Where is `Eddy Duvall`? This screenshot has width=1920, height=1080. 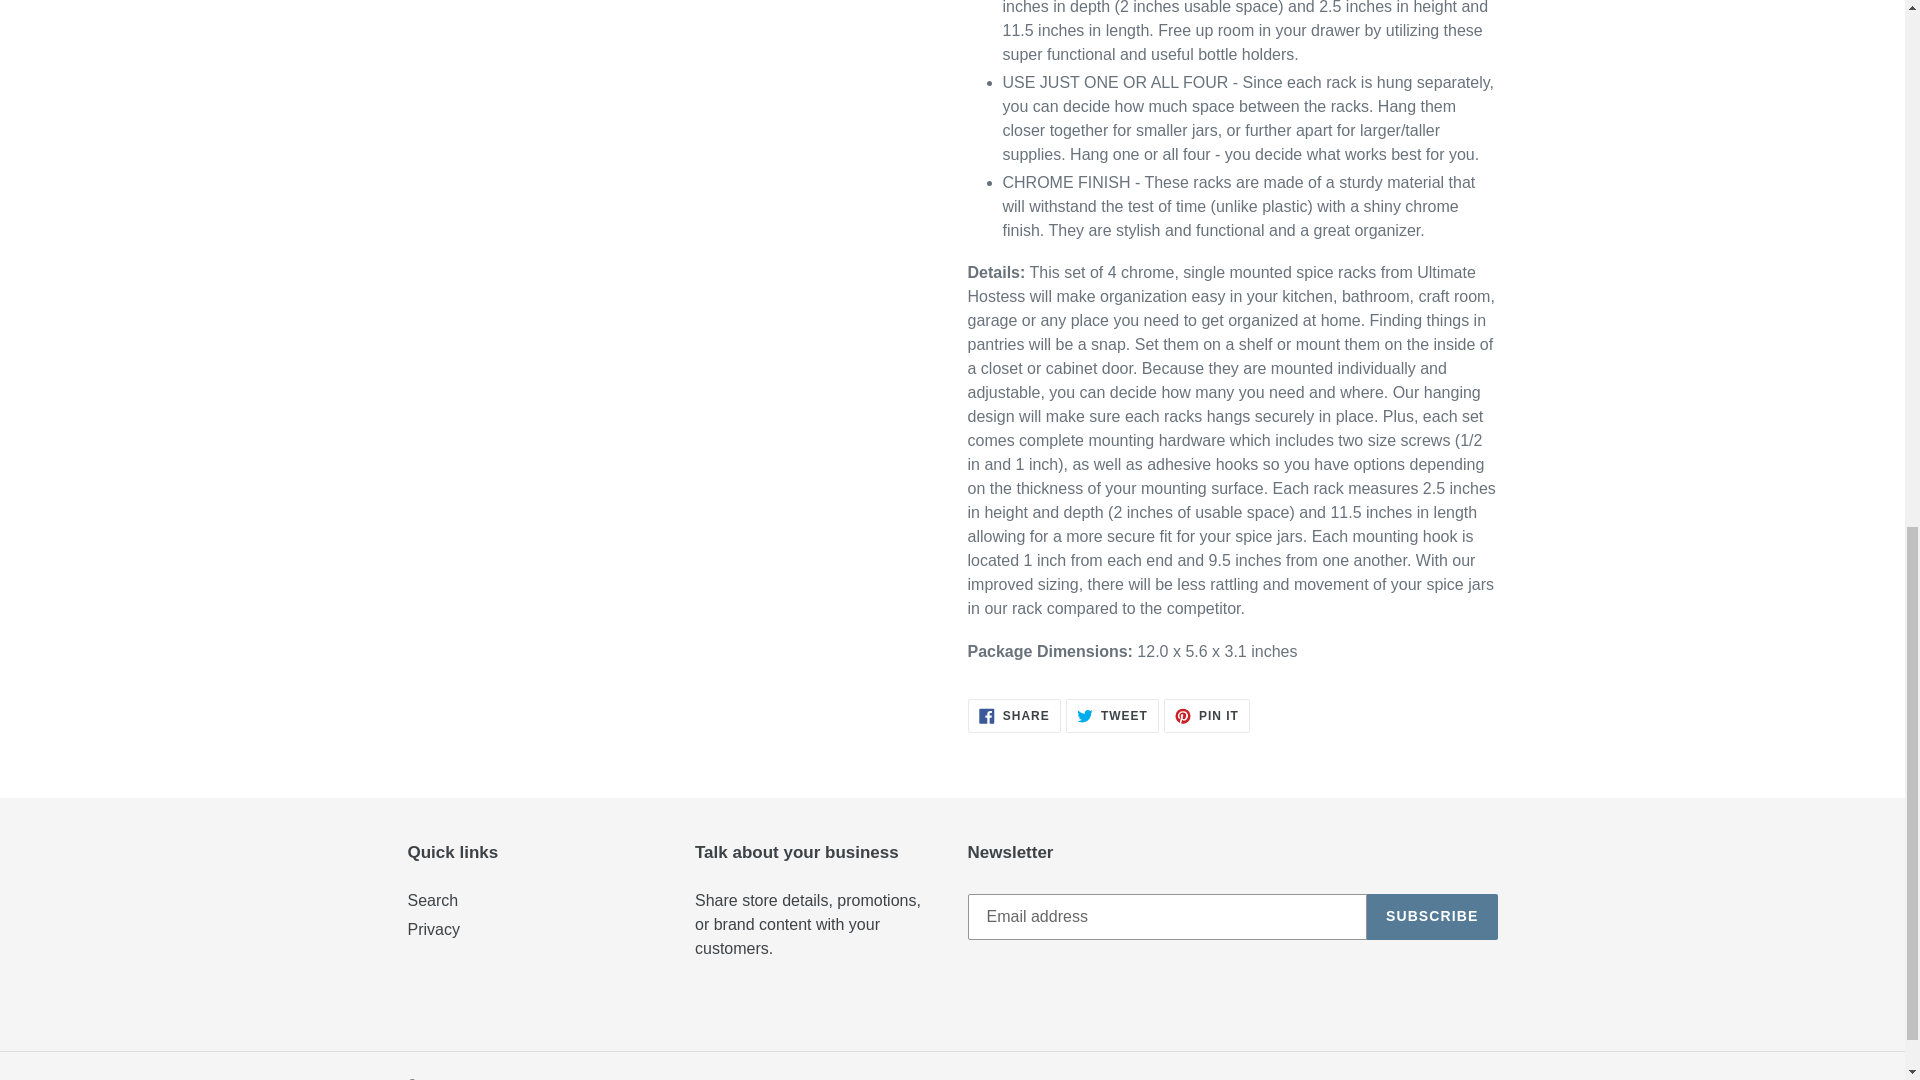
Eddy Duvall is located at coordinates (432, 900).